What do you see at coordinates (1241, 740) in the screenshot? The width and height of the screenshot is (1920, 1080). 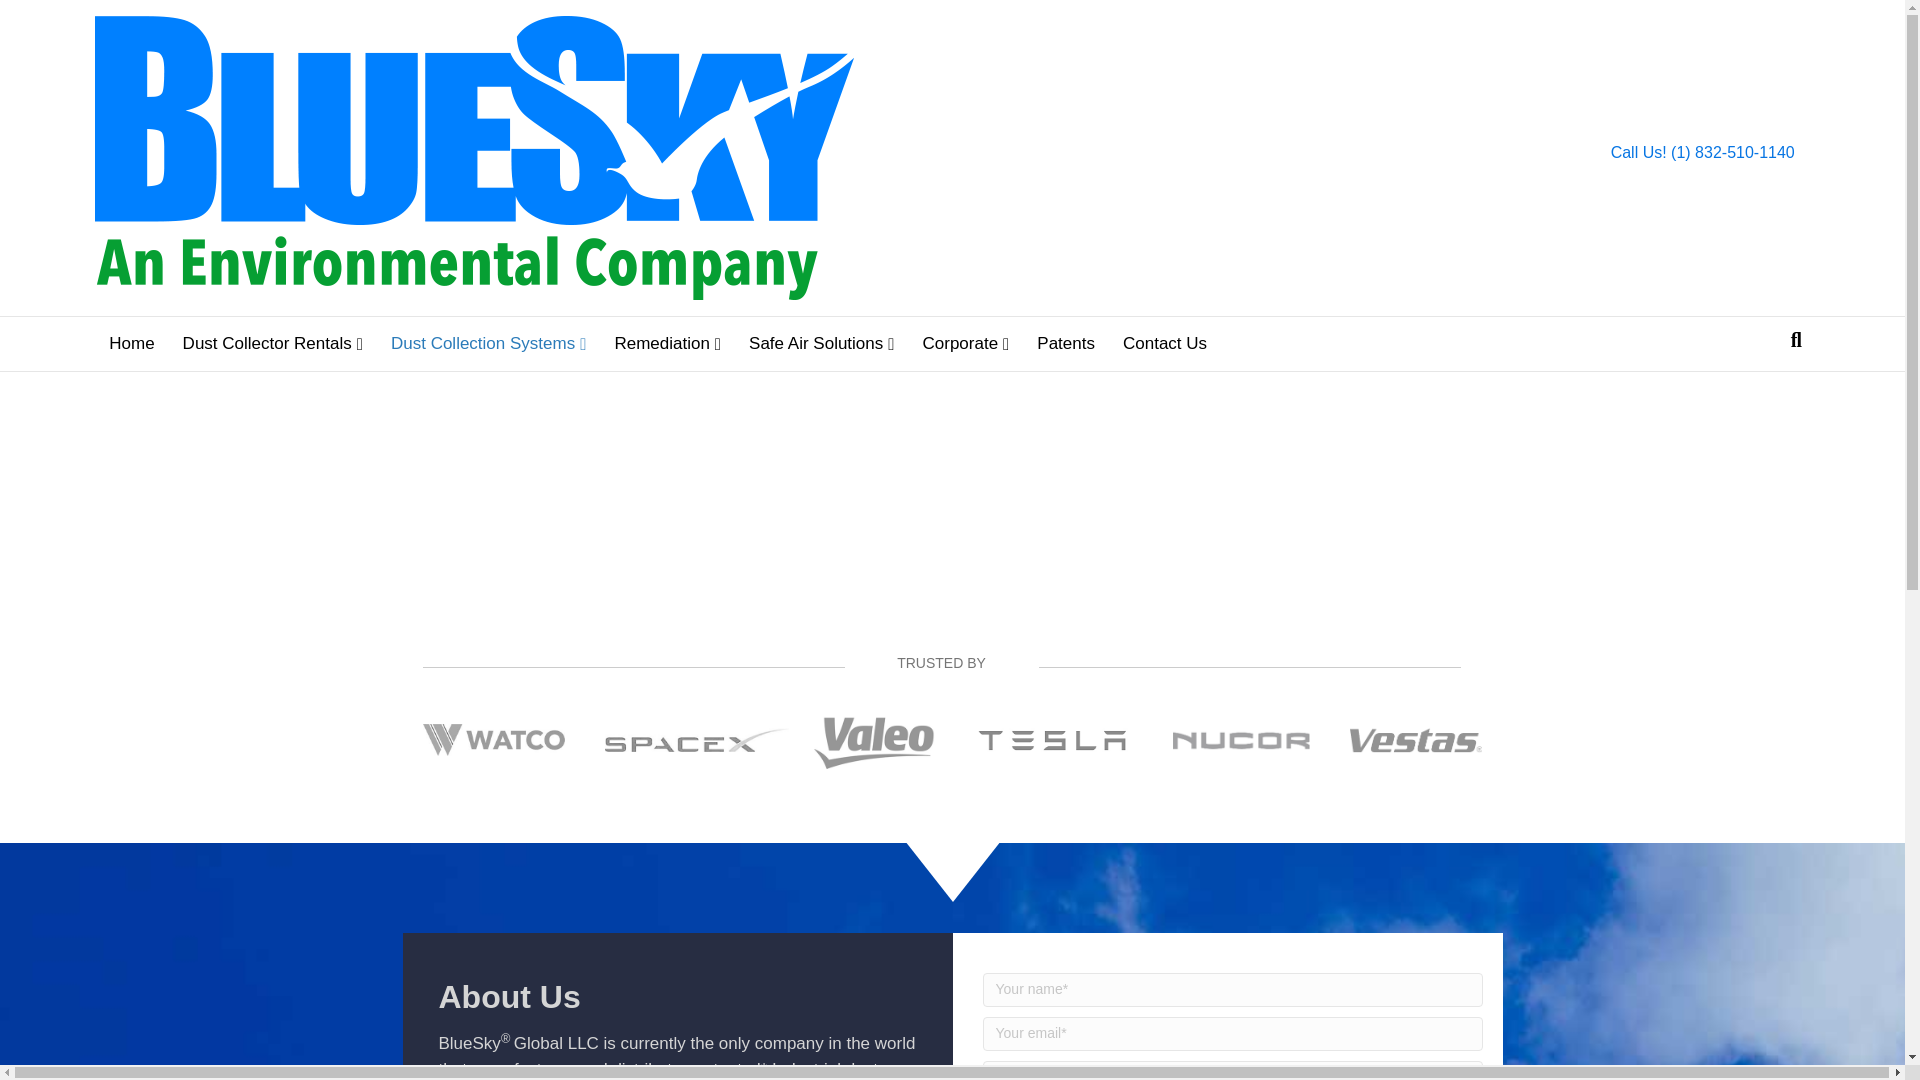 I see `n-company` at bounding box center [1241, 740].